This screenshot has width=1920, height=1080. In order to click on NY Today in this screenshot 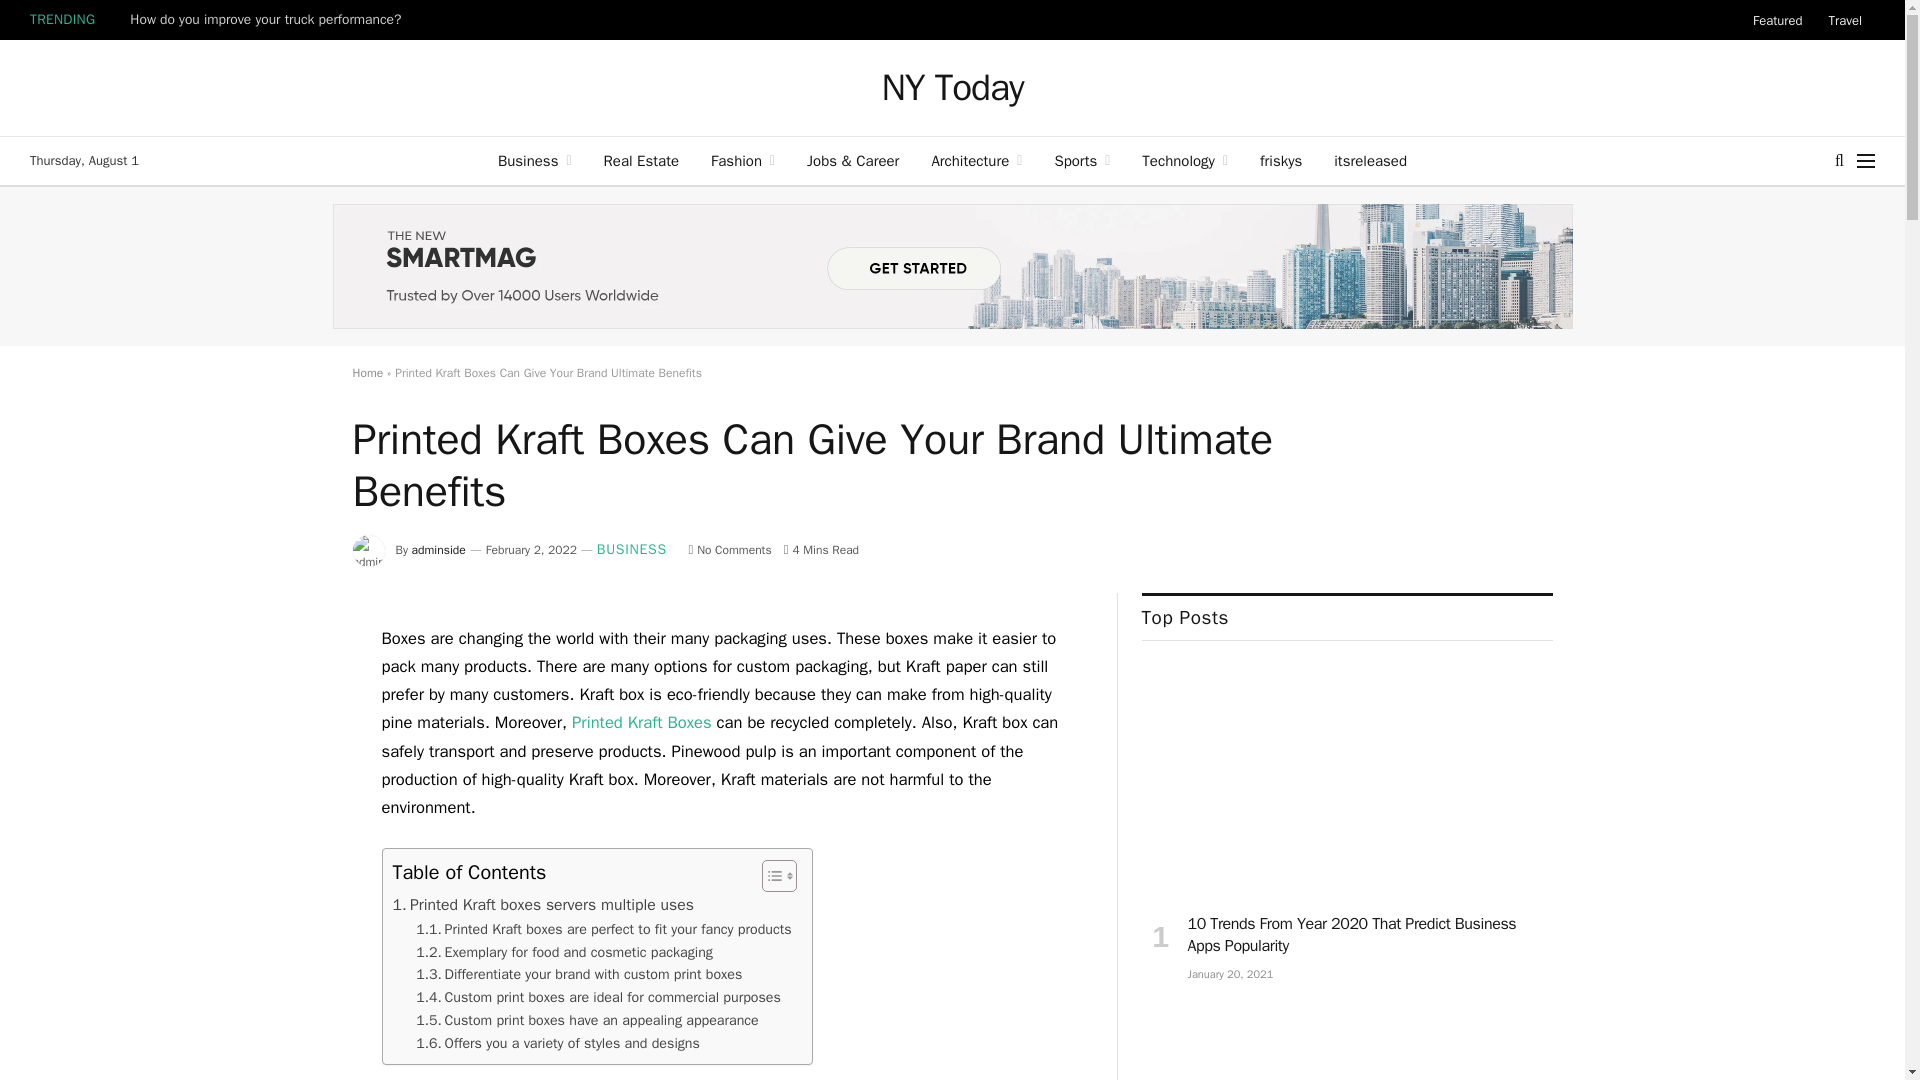, I will do `click(952, 88)`.